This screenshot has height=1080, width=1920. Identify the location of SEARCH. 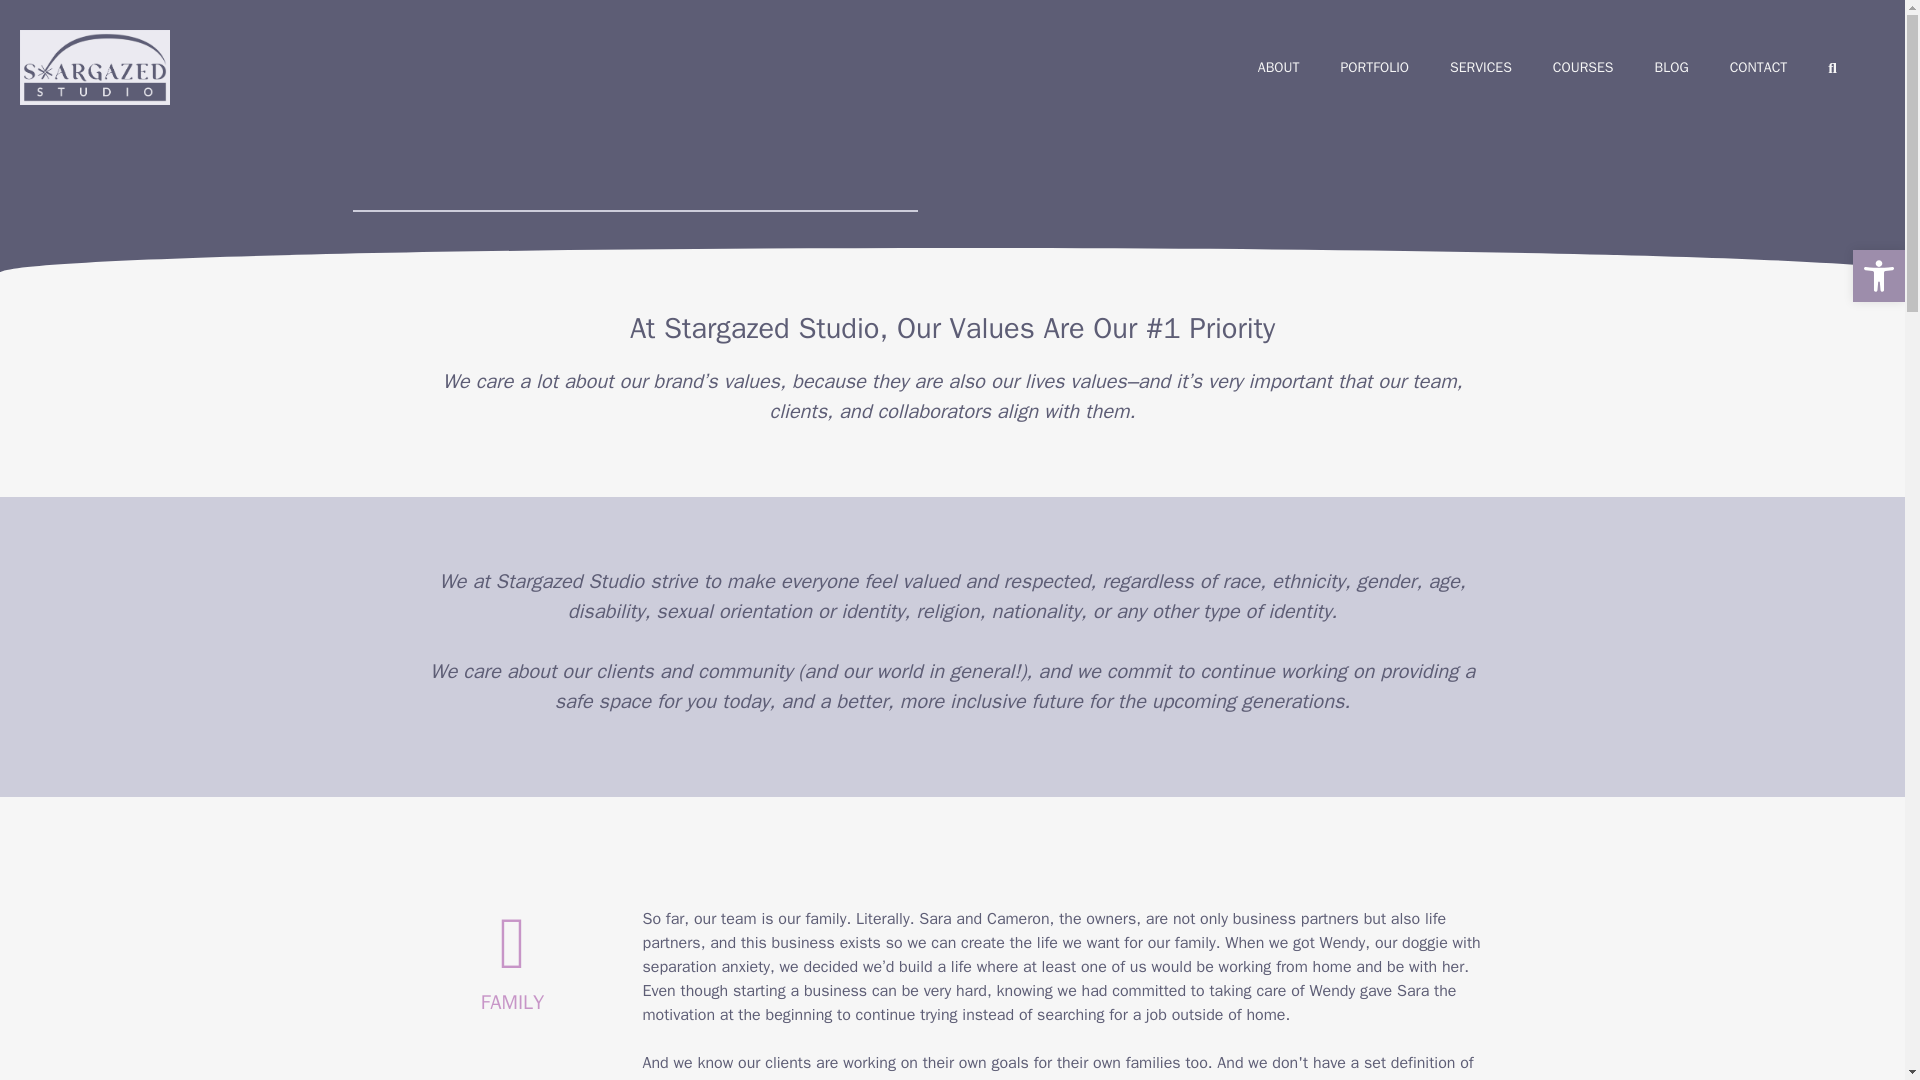
(1836, 67).